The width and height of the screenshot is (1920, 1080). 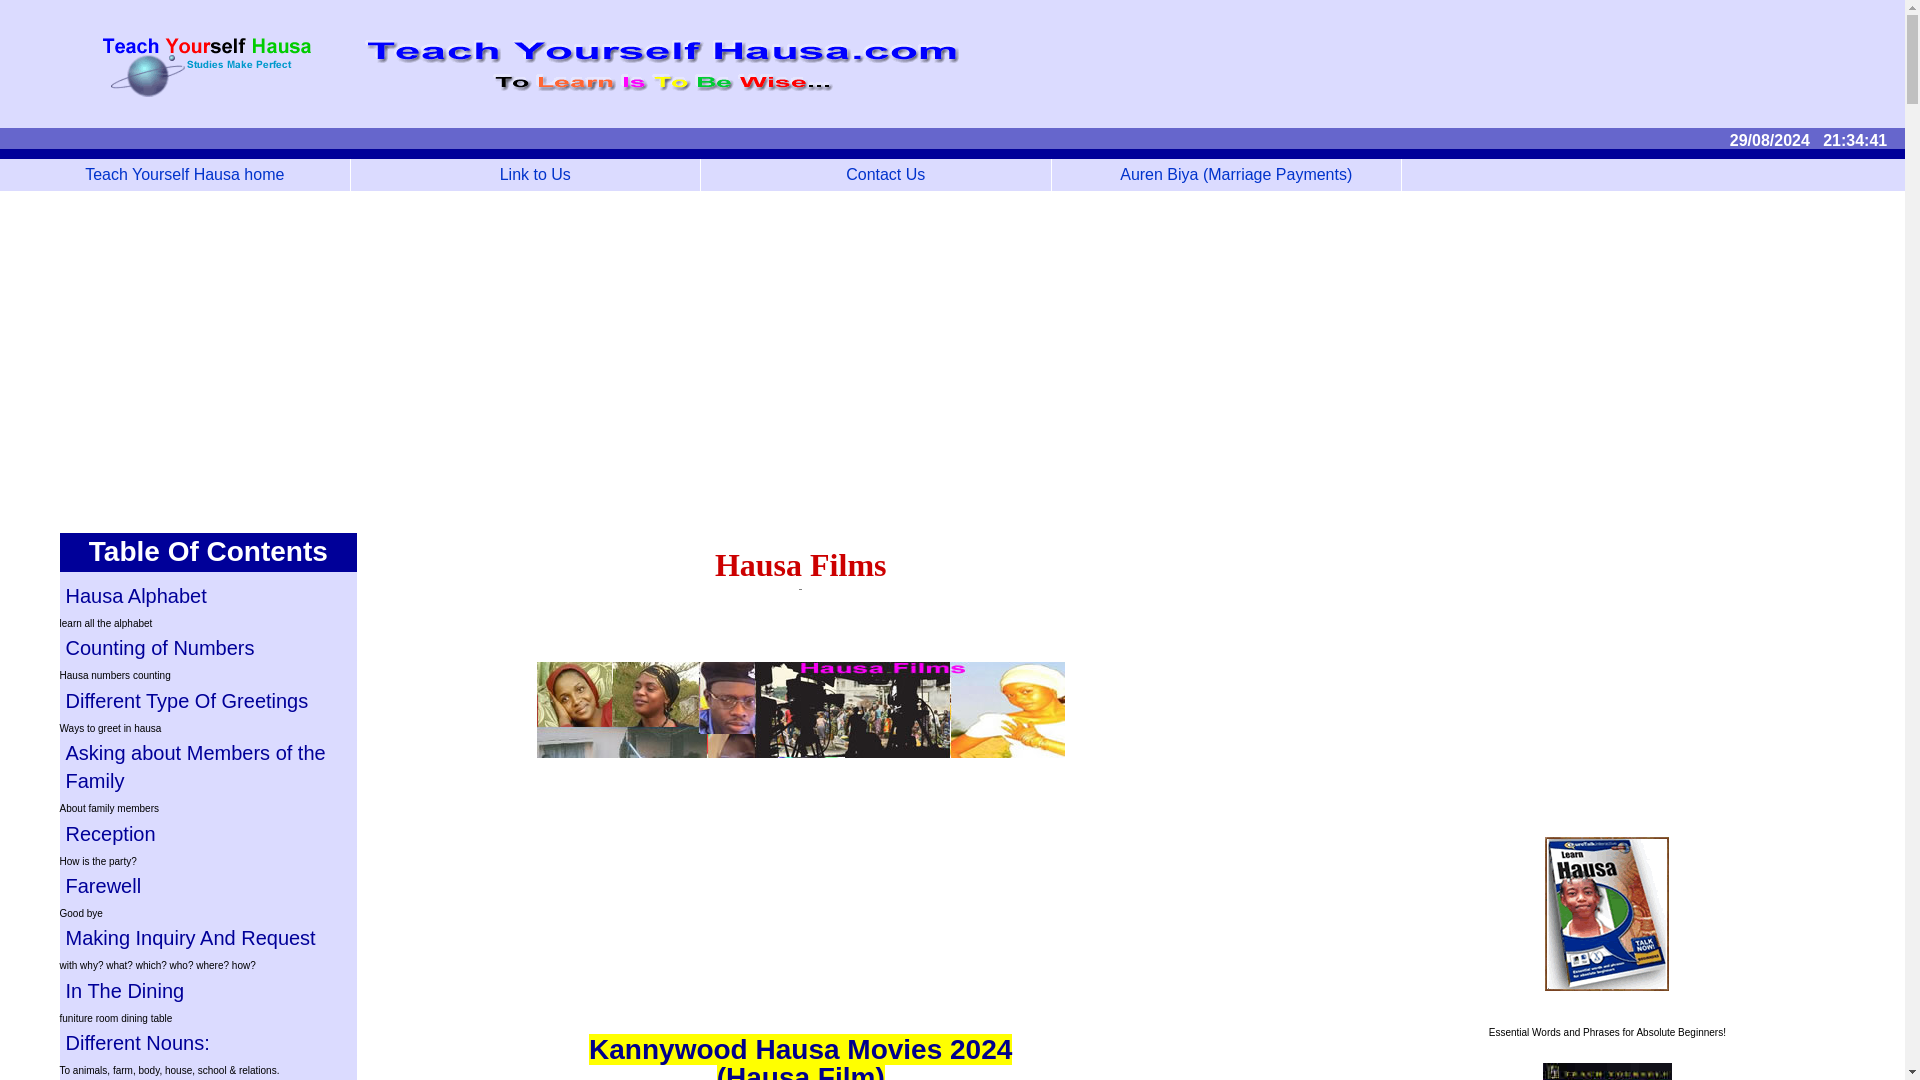 What do you see at coordinates (208, 766) in the screenshot?
I see `Asking about Members of the Family` at bounding box center [208, 766].